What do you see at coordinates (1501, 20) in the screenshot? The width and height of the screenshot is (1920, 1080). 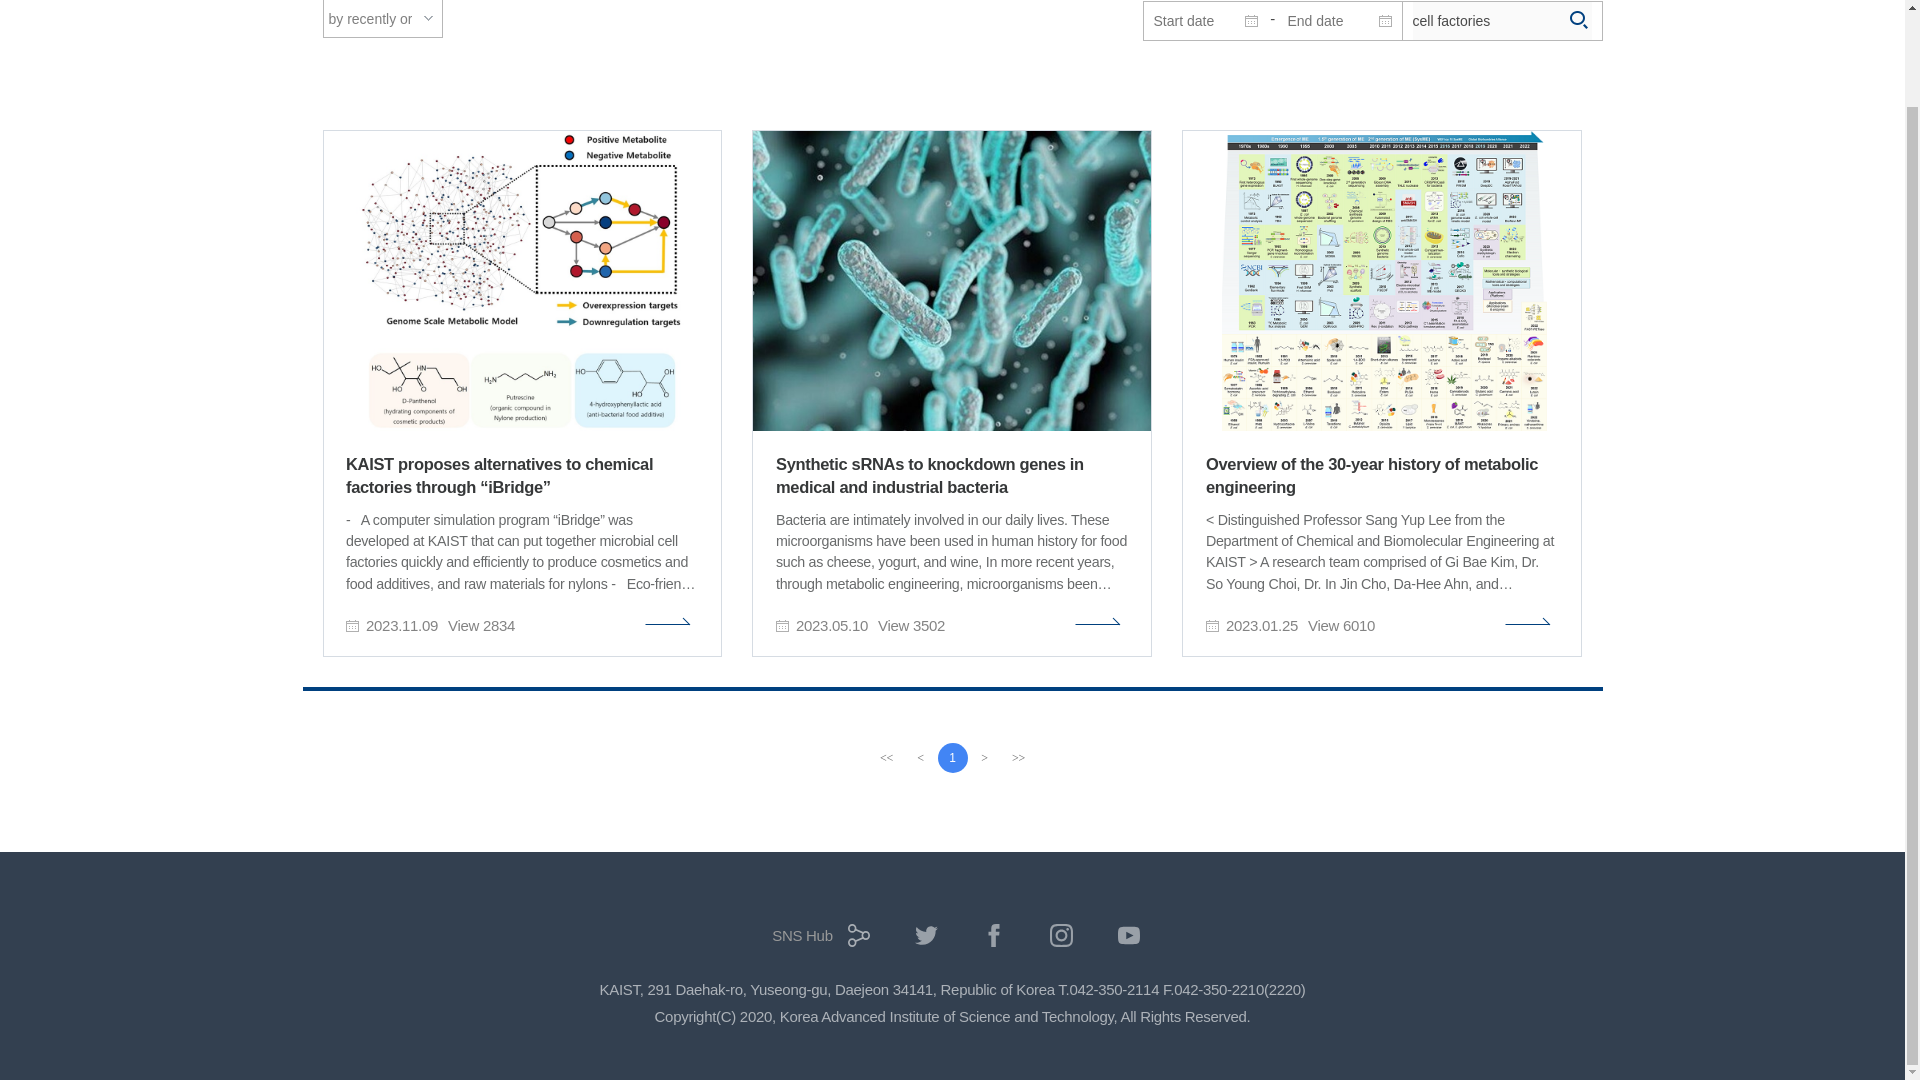 I see `cell factories` at bounding box center [1501, 20].